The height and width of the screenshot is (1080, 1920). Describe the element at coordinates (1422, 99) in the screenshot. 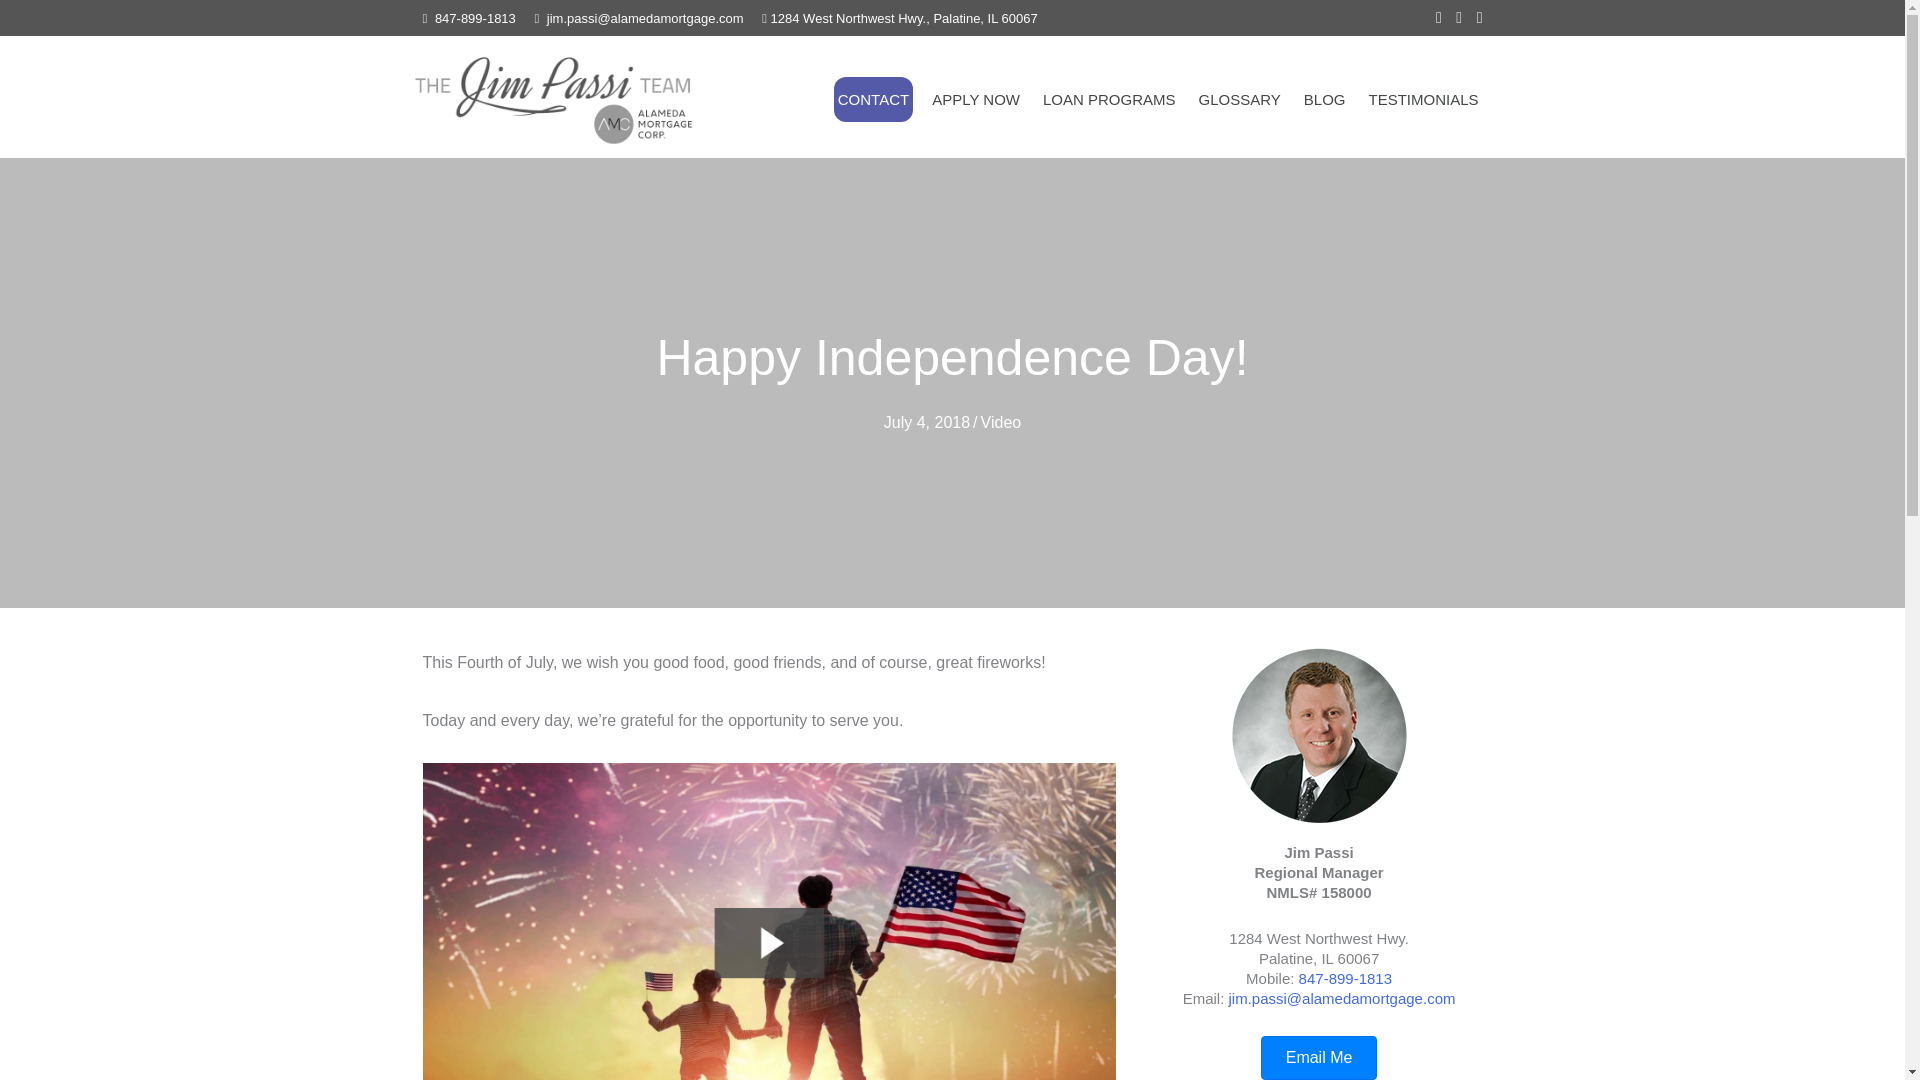

I see `TESTIMONIALS` at that location.